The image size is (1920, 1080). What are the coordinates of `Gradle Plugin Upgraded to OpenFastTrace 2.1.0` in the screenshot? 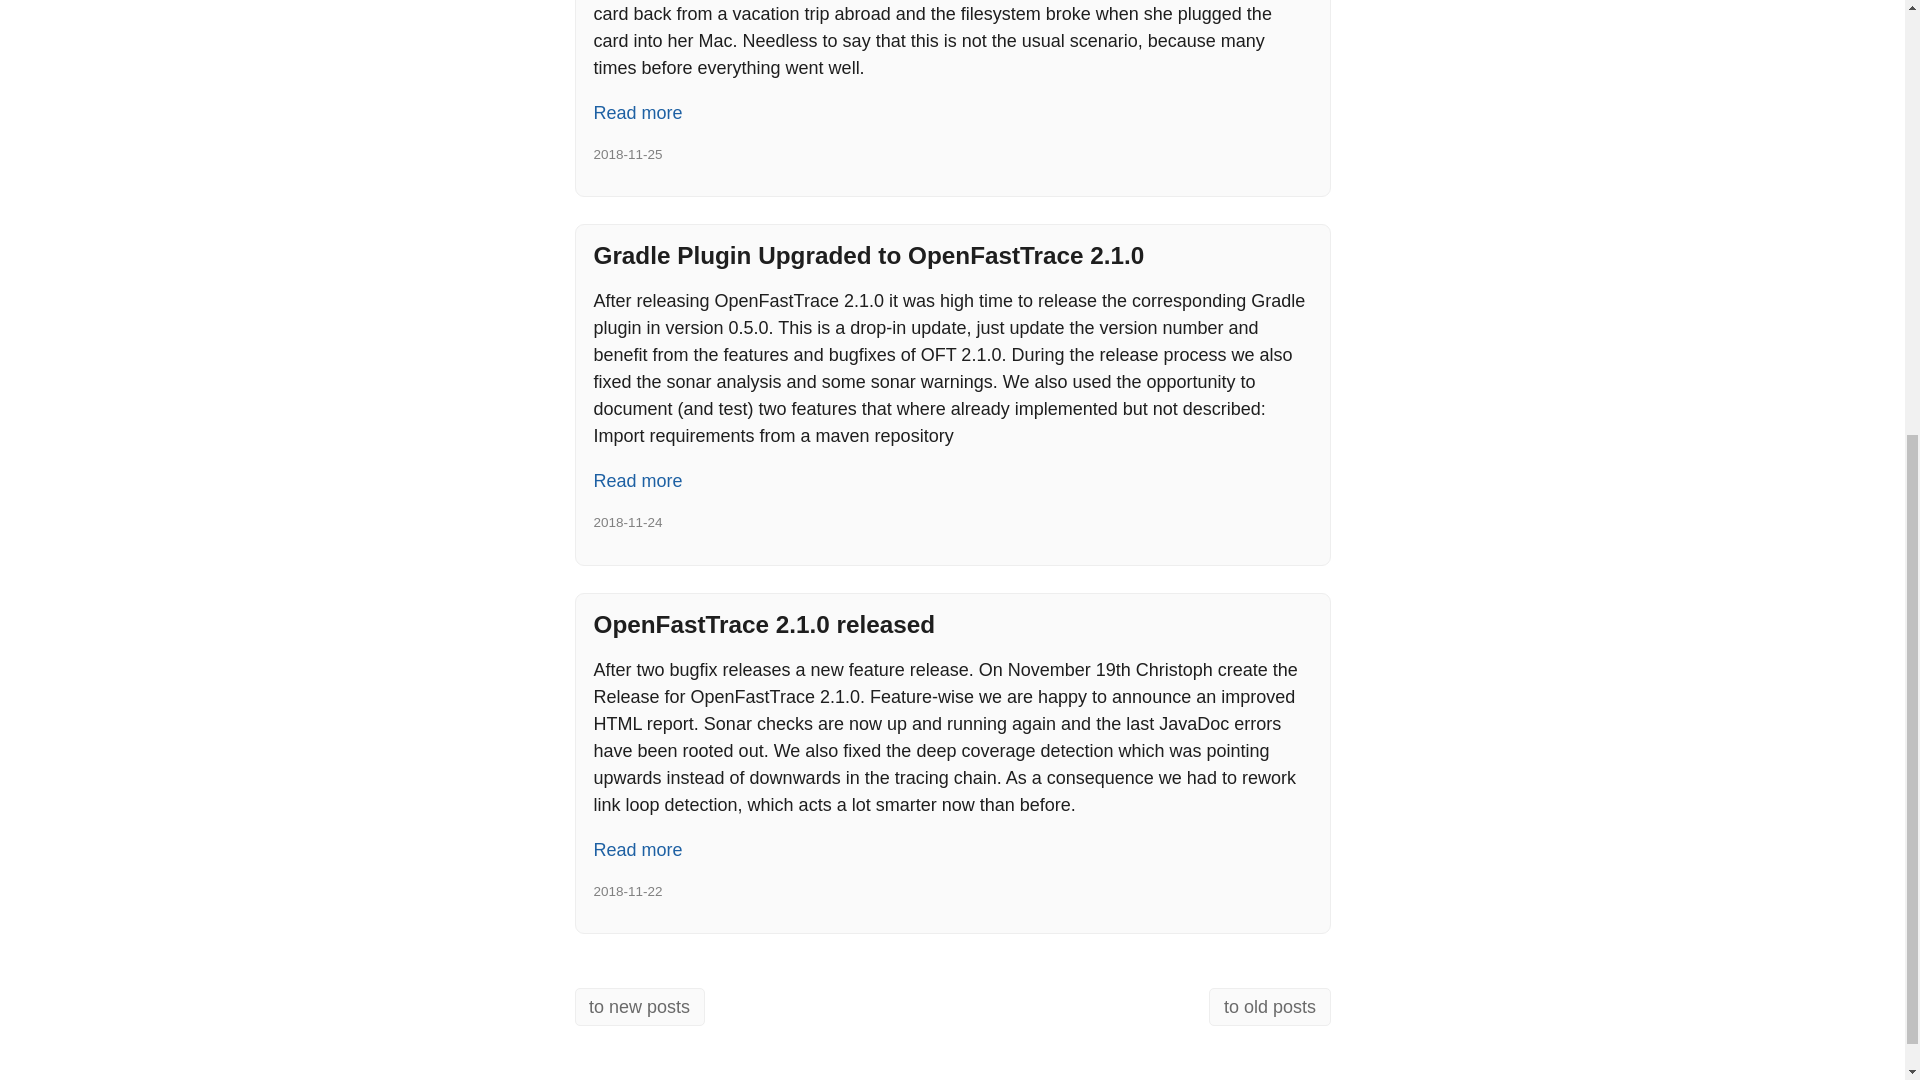 It's located at (868, 254).